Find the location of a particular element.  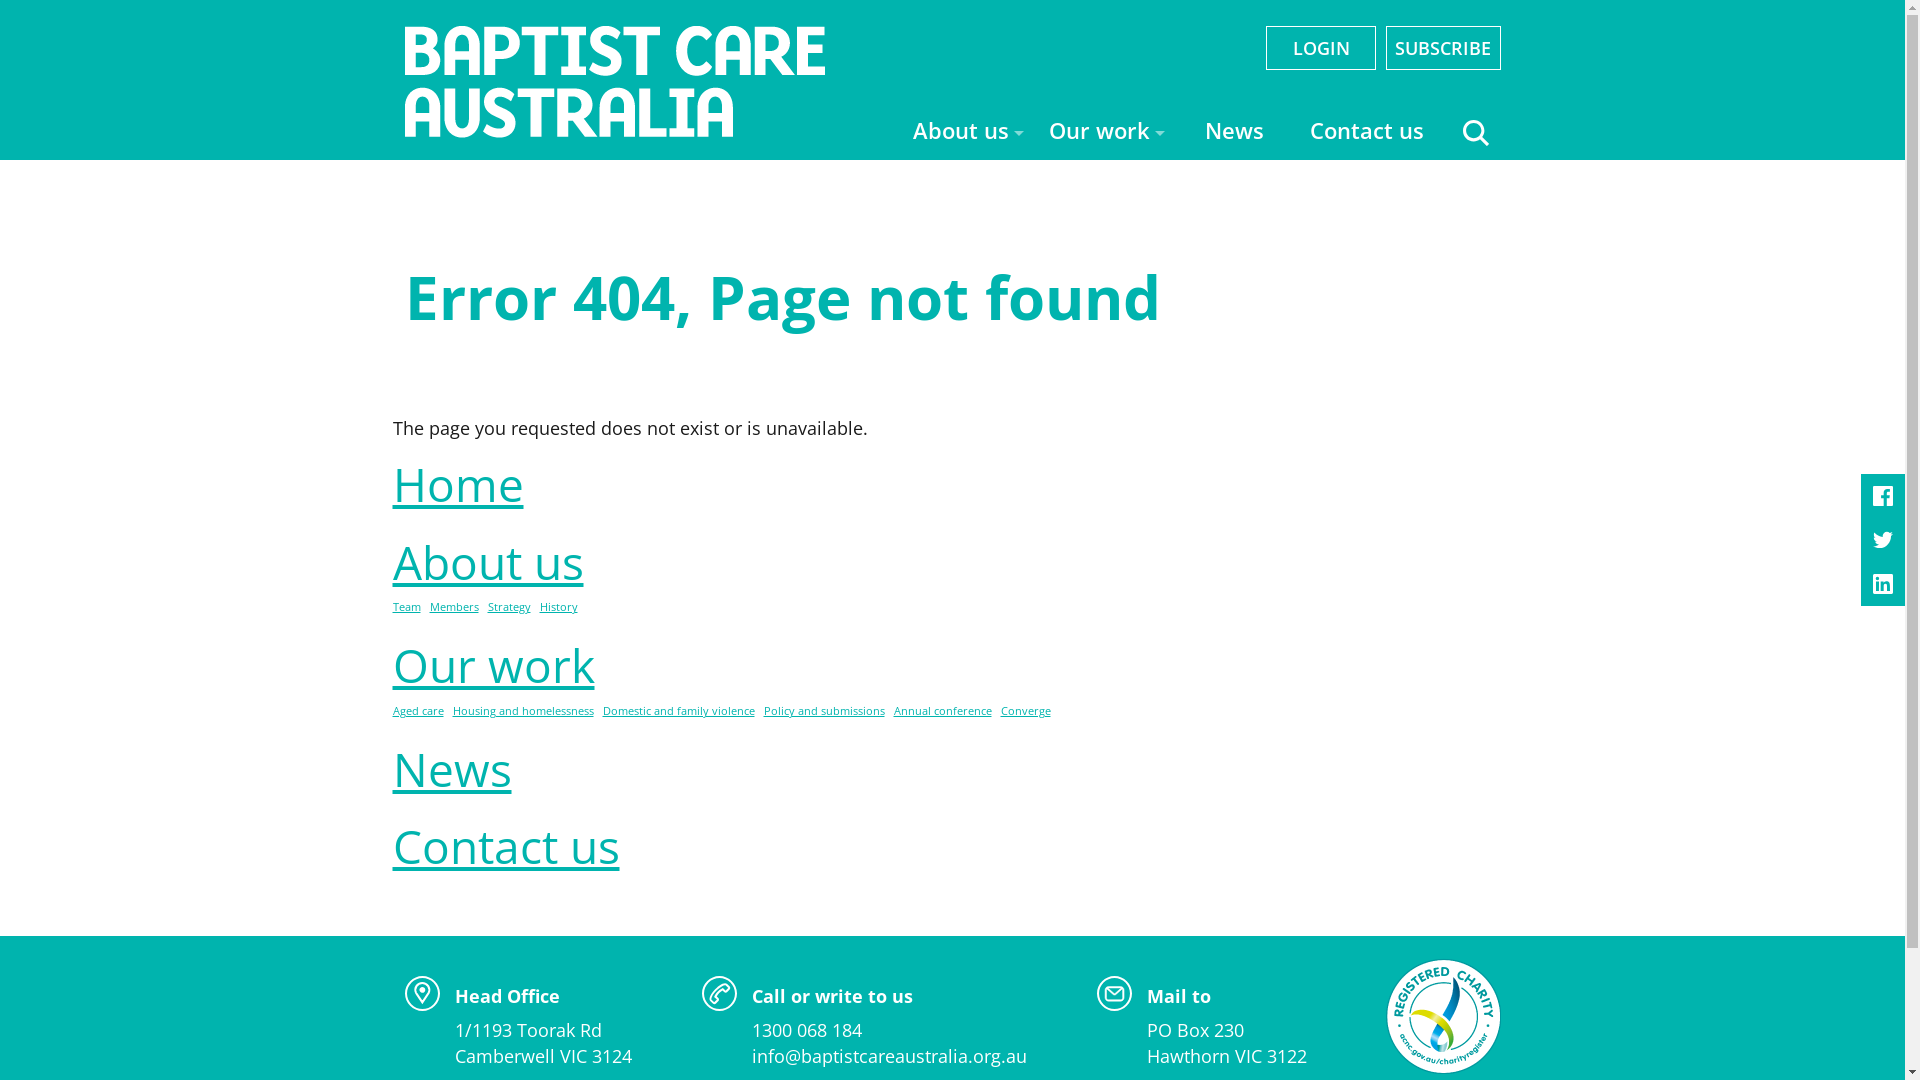

Housing and homelessness is located at coordinates (522, 712).